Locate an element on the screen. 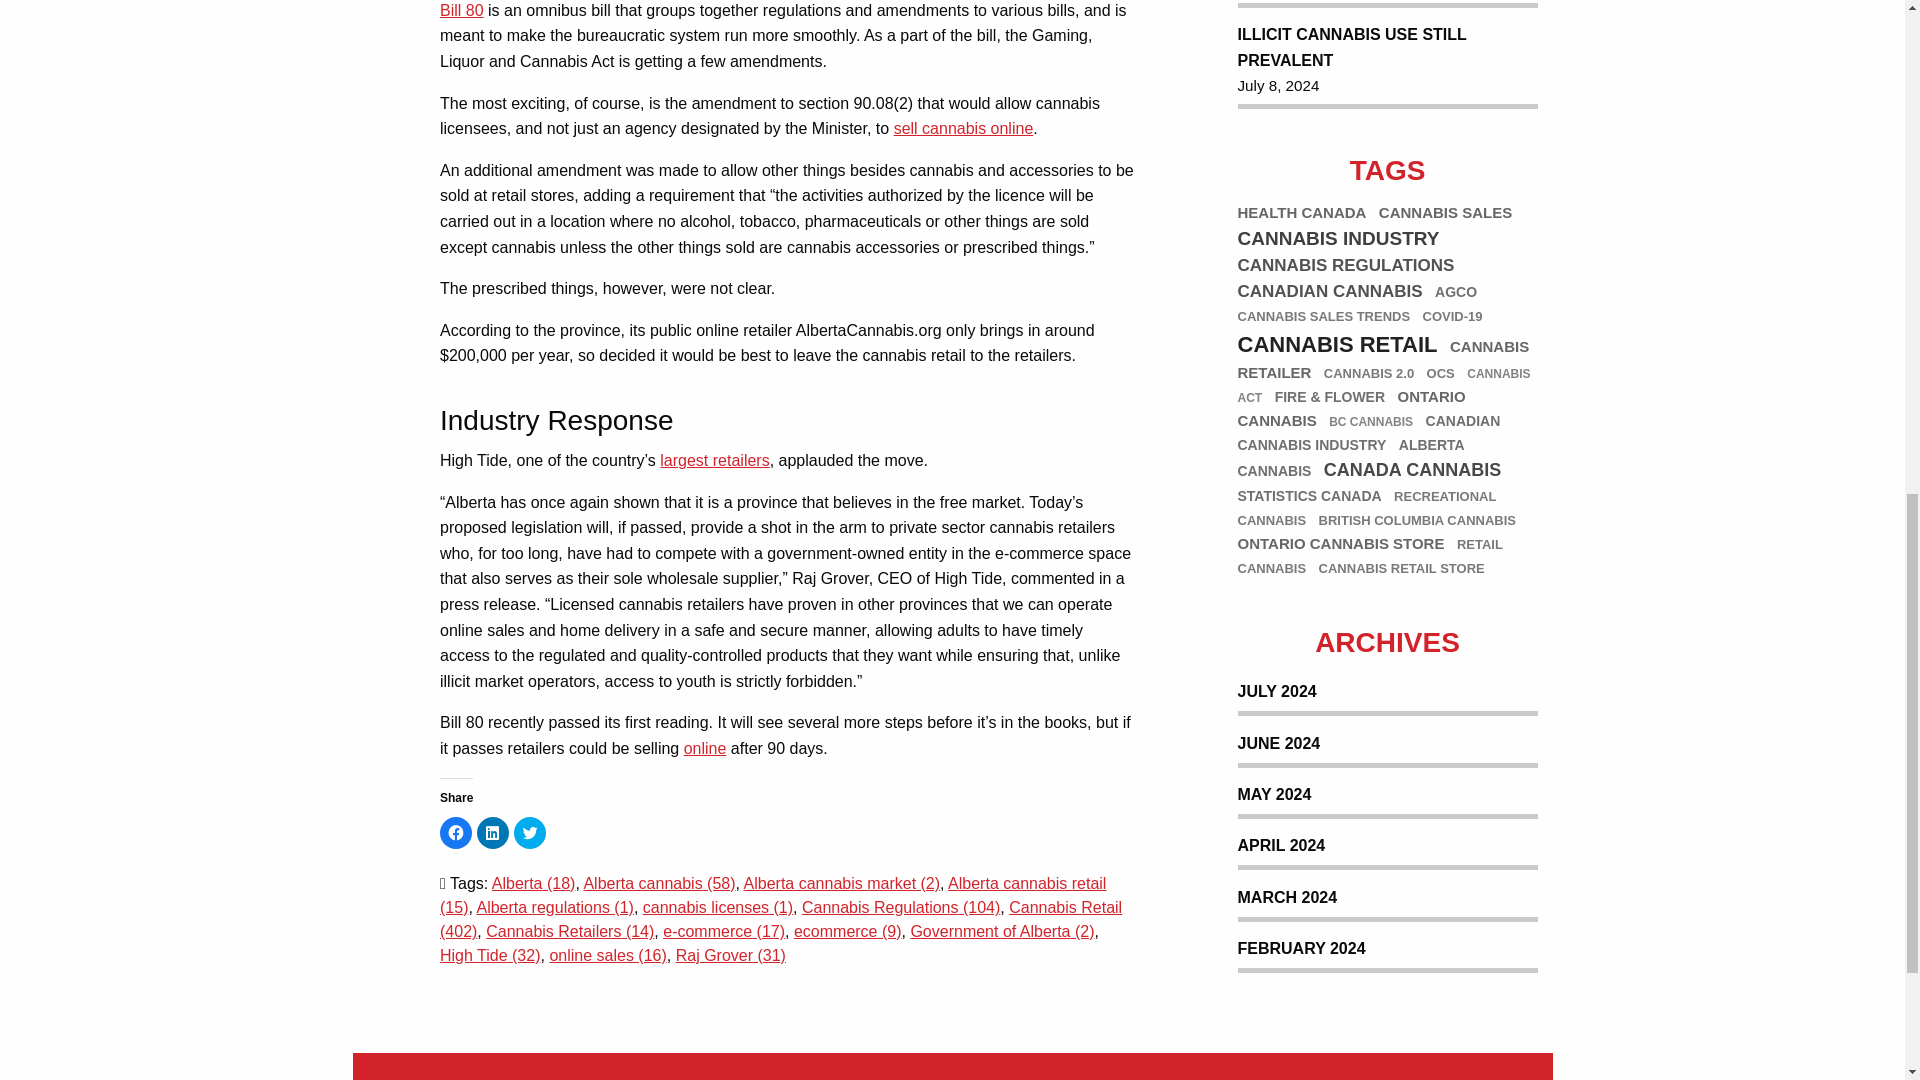 Image resolution: width=1920 pixels, height=1080 pixels. Bill 80 is located at coordinates (461, 10).